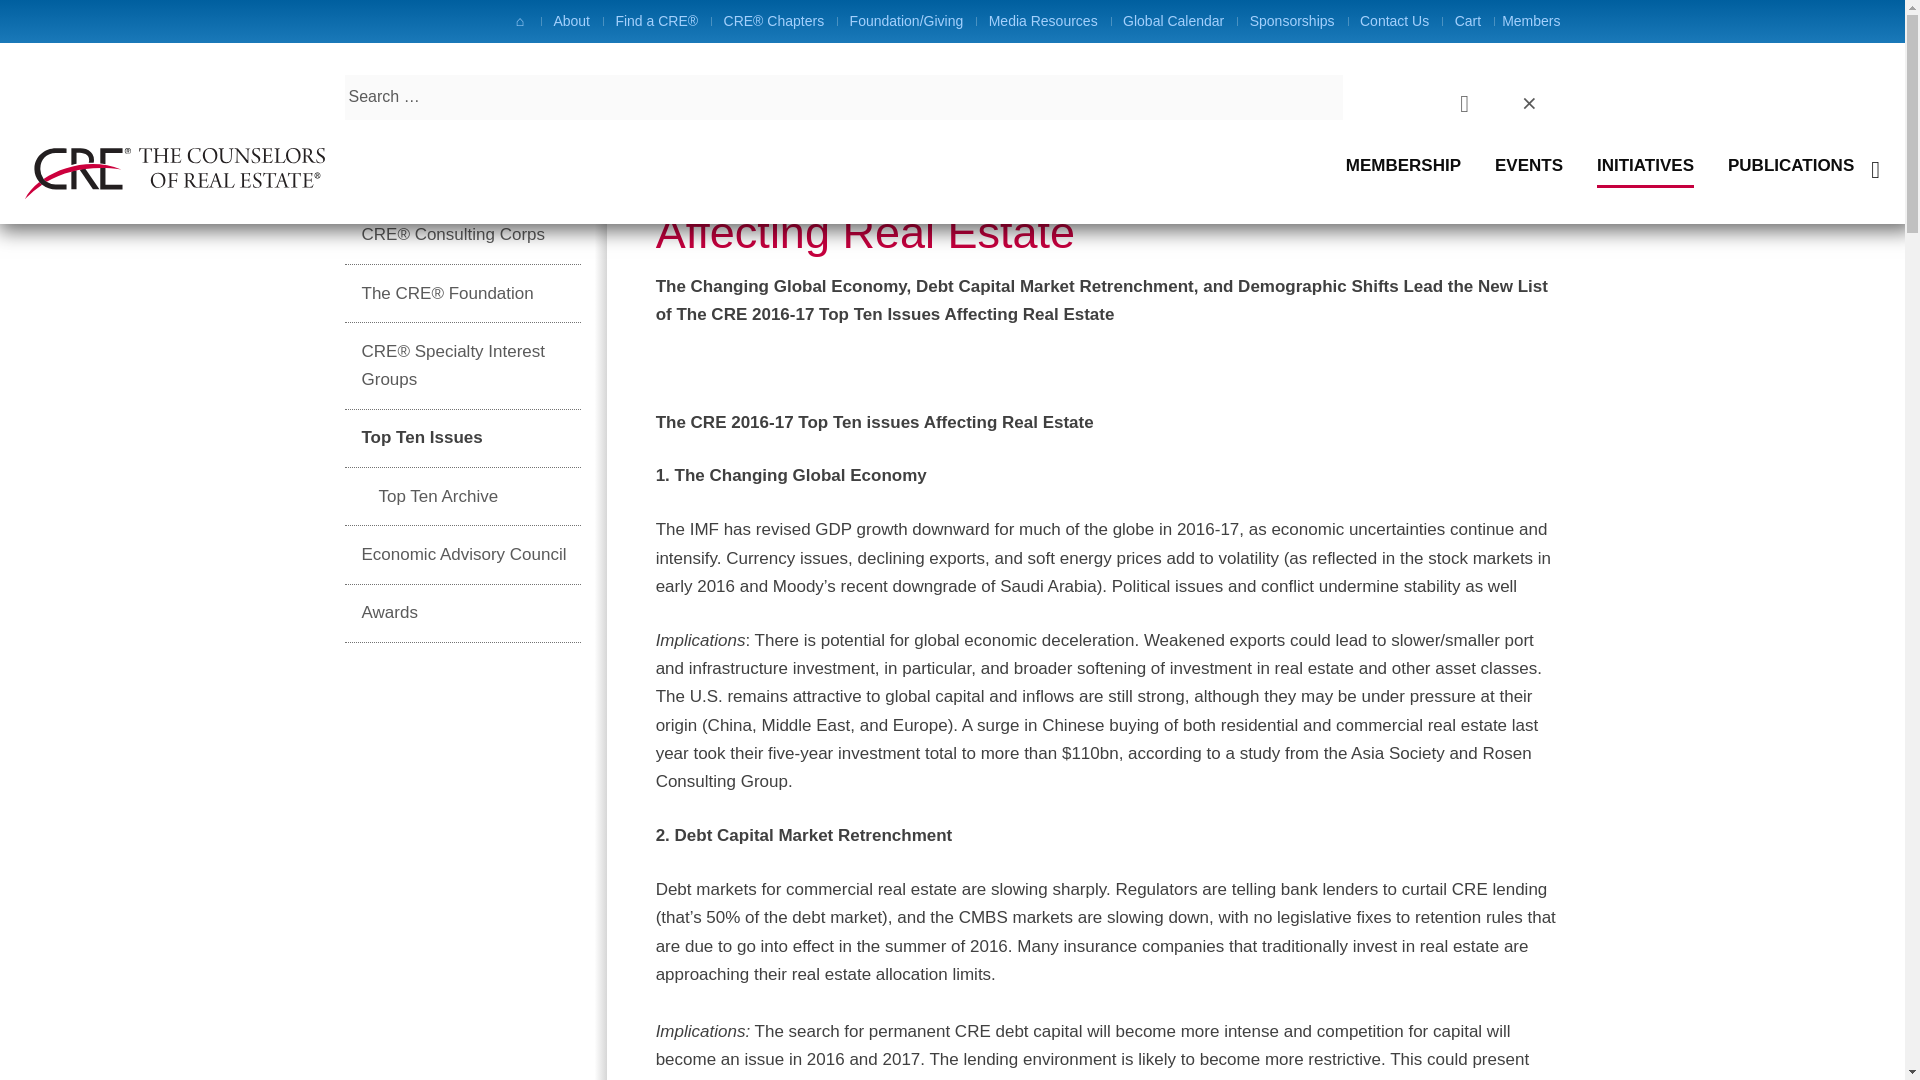  What do you see at coordinates (1296, 21) in the screenshot?
I see `Sponsorships` at bounding box center [1296, 21].